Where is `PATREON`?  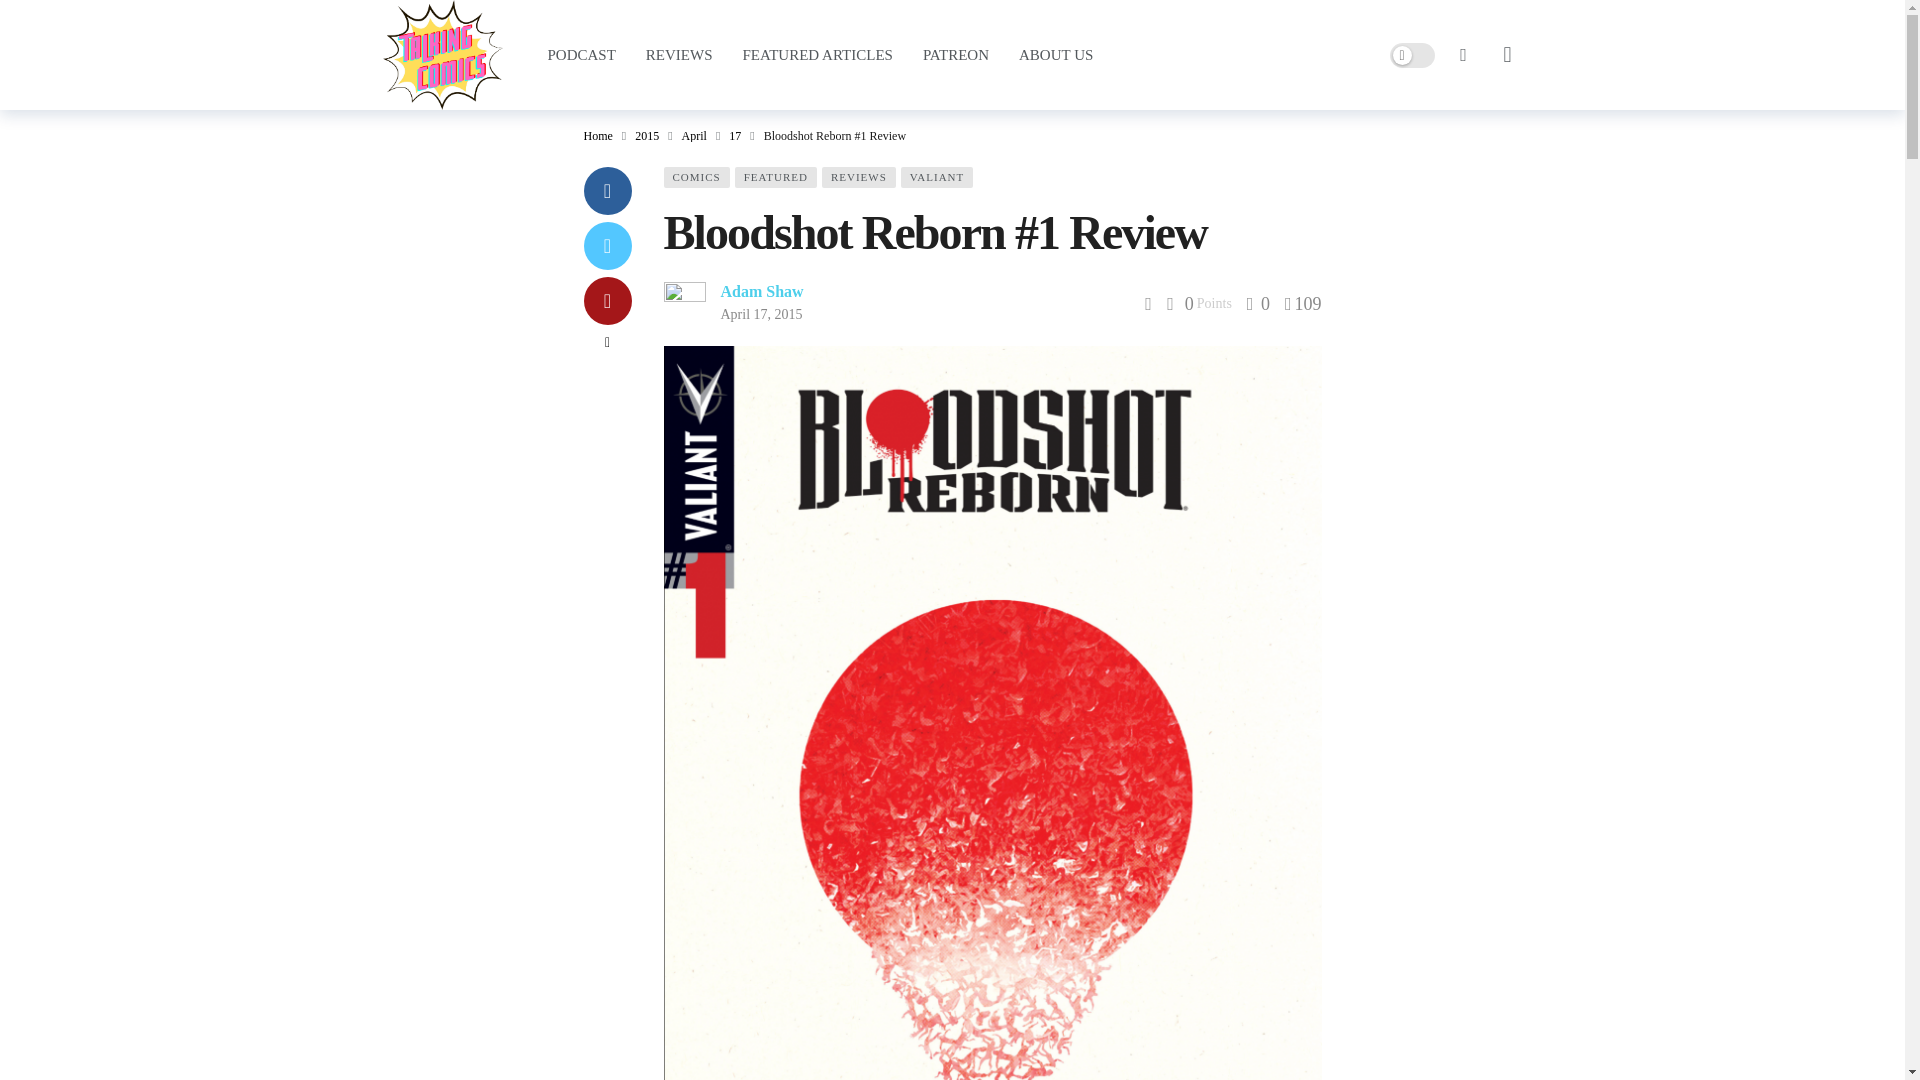
PATREON is located at coordinates (956, 54).